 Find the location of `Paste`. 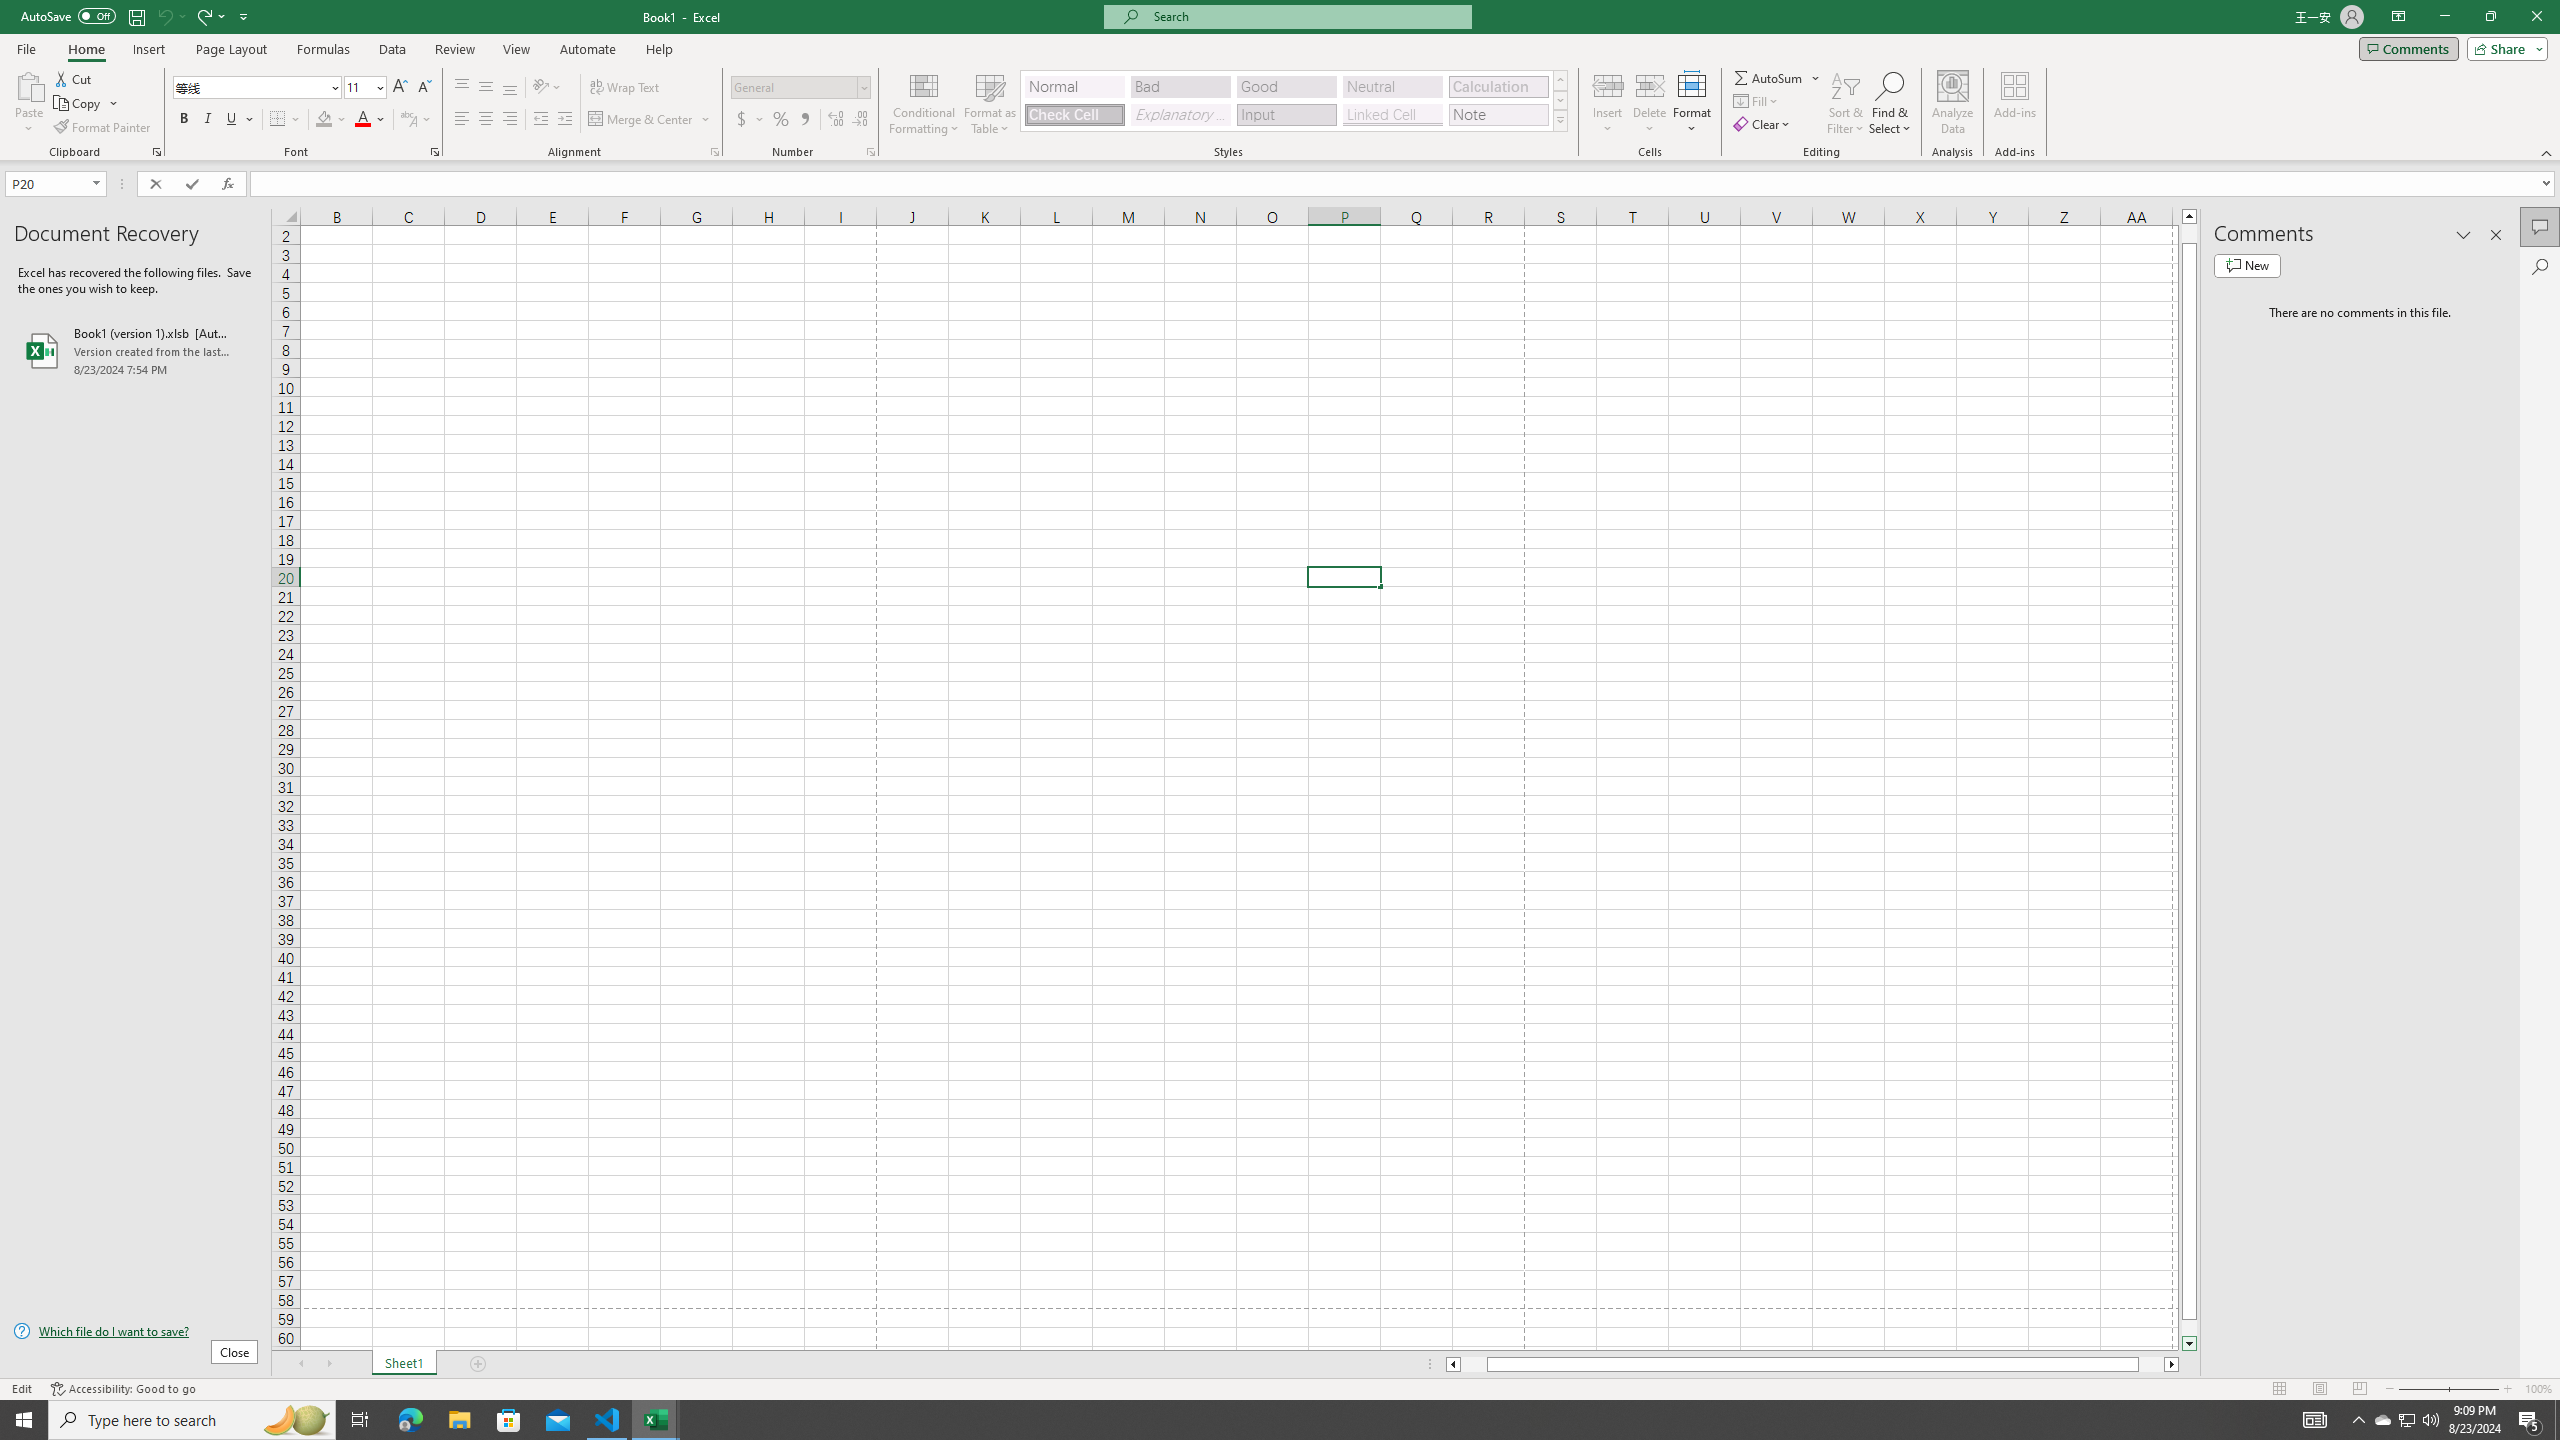

Paste is located at coordinates (29, 103).